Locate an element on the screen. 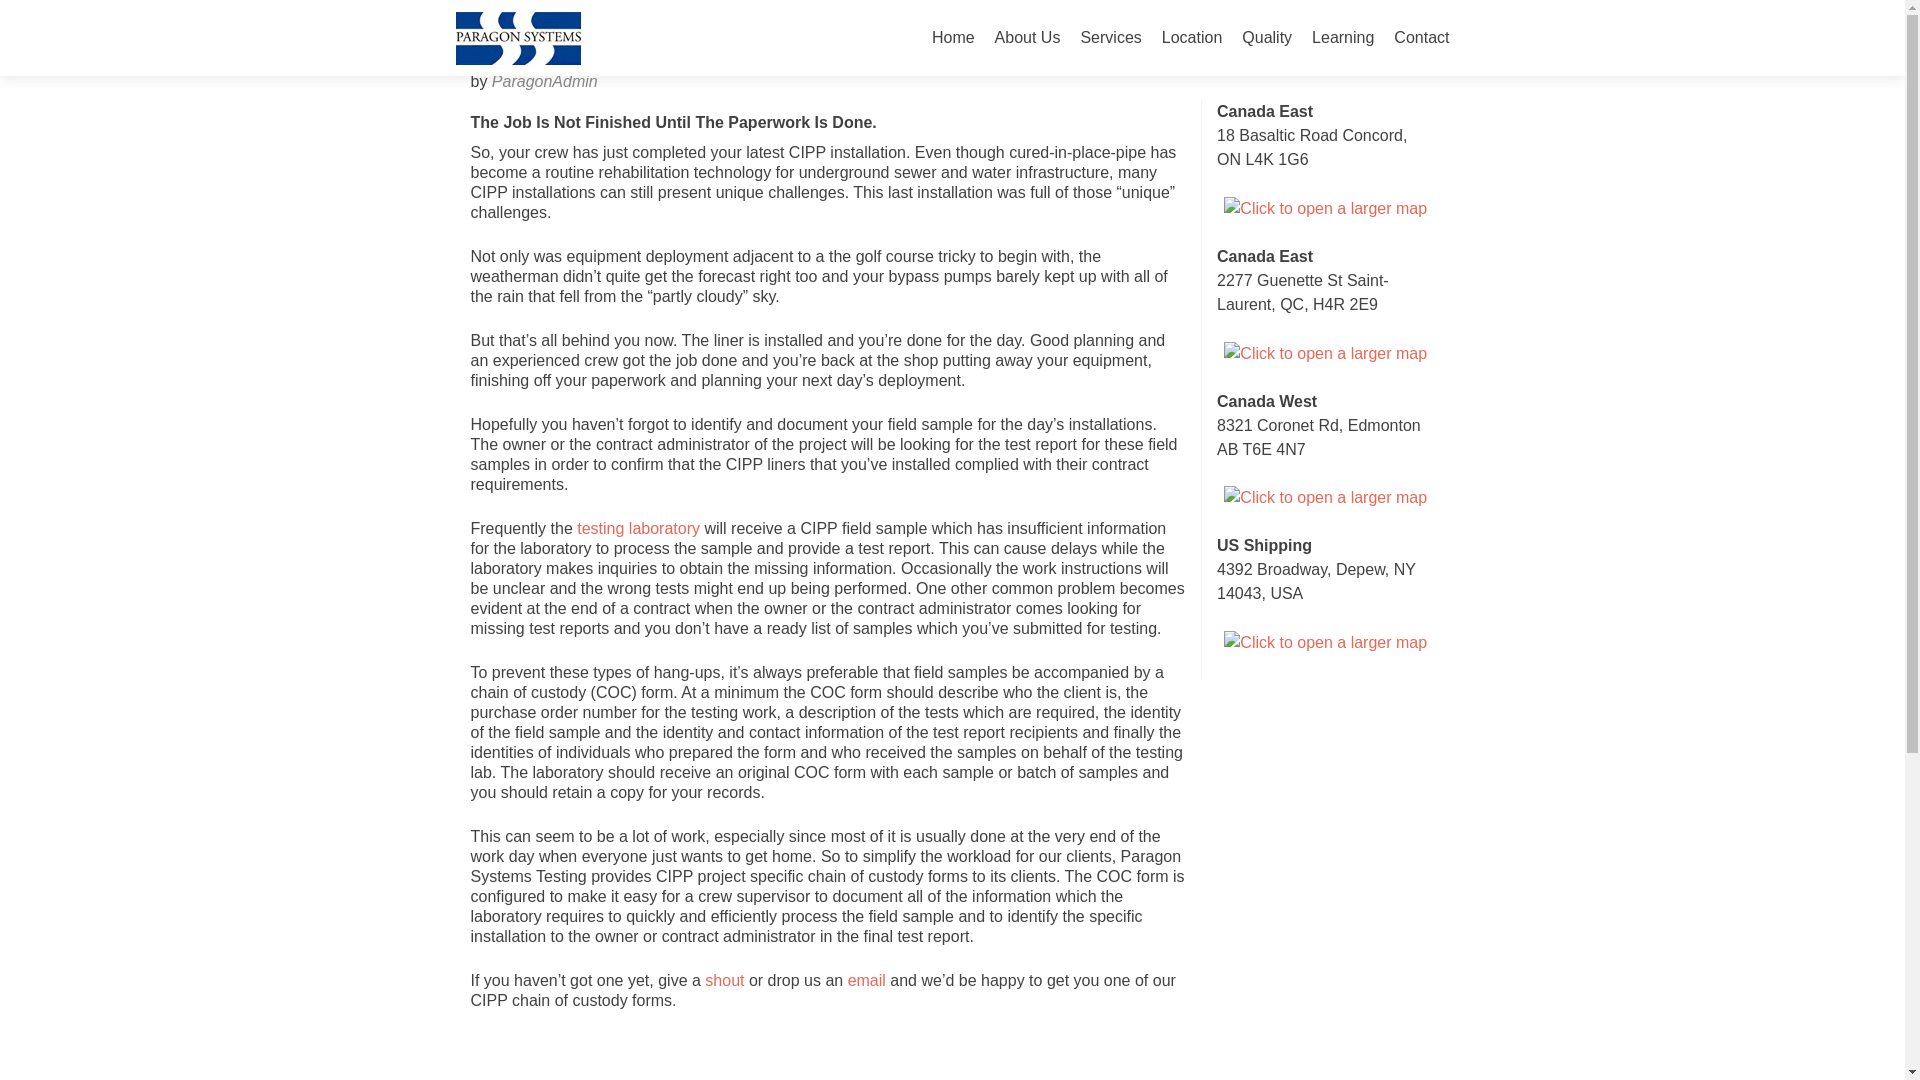  Click to open a larger map is located at coordinates (1325, 354).